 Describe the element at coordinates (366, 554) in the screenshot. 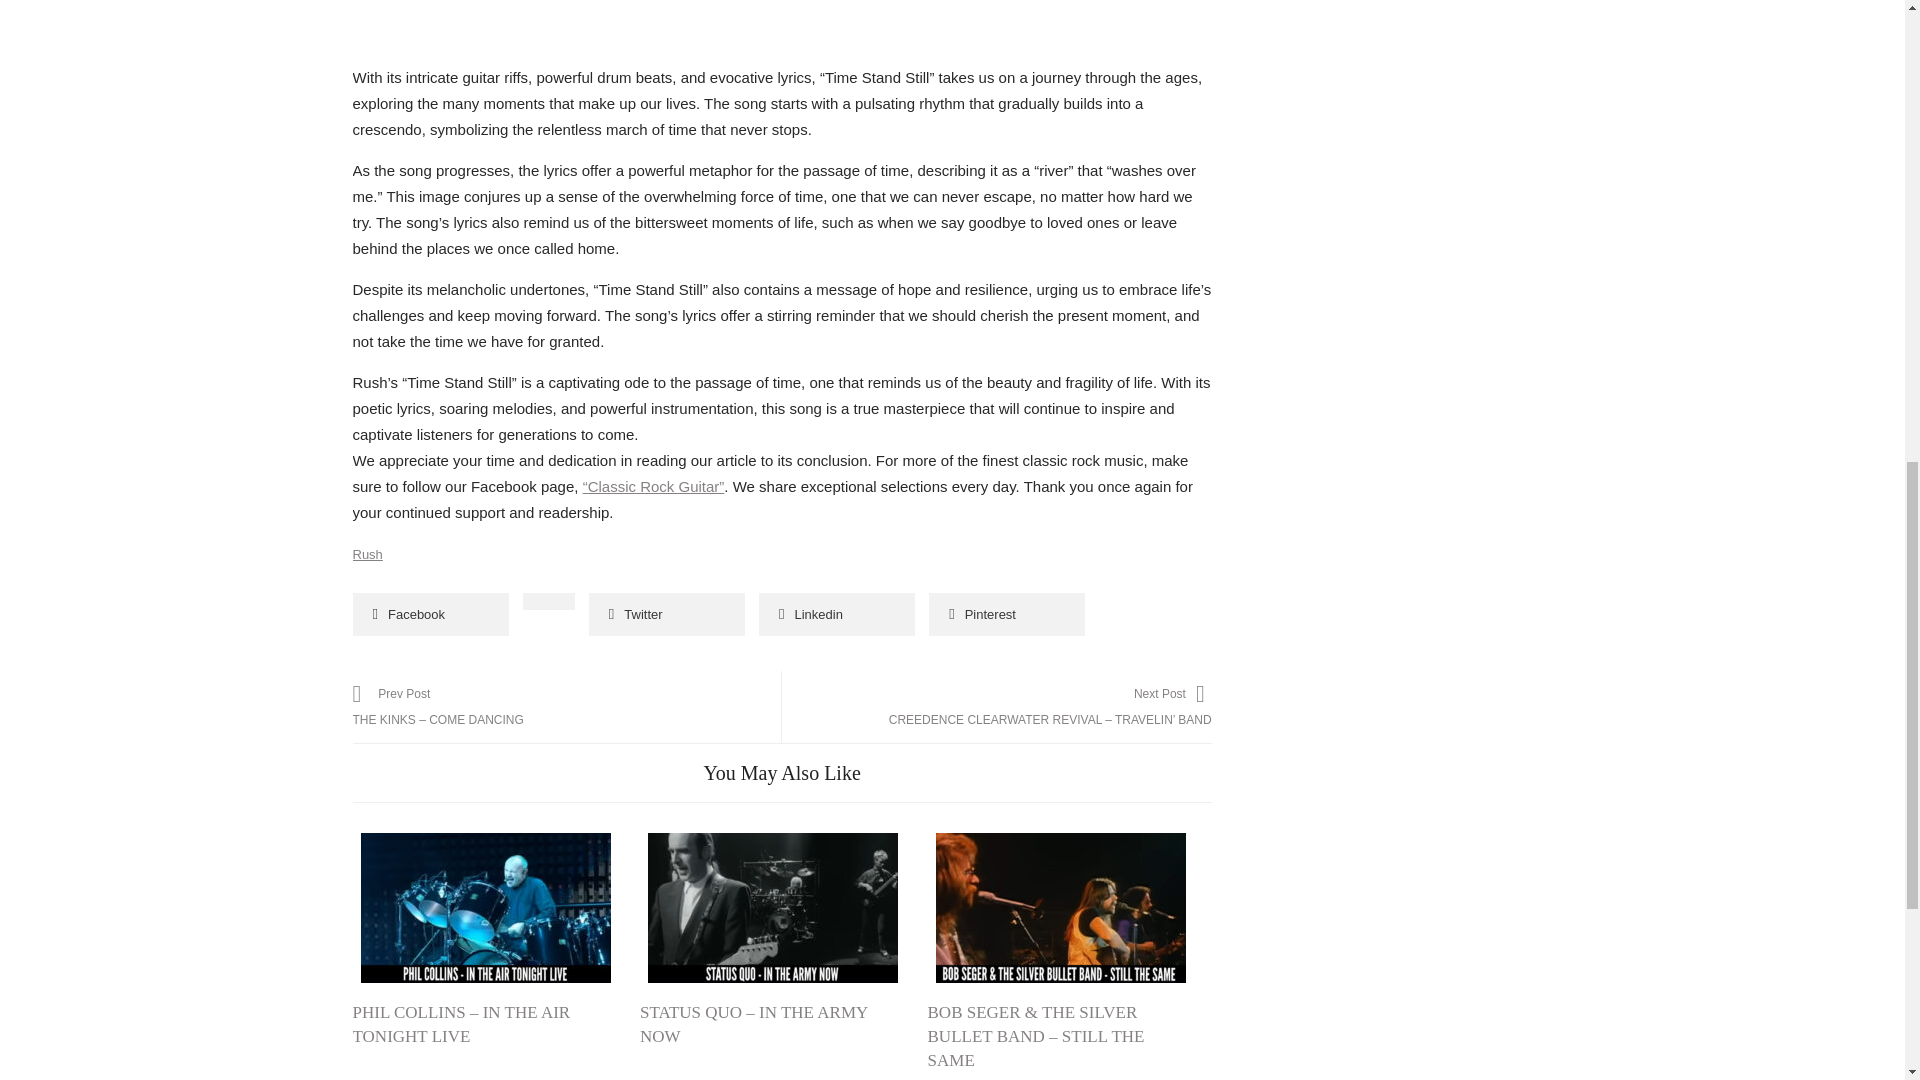

I see `Rush` at that location.